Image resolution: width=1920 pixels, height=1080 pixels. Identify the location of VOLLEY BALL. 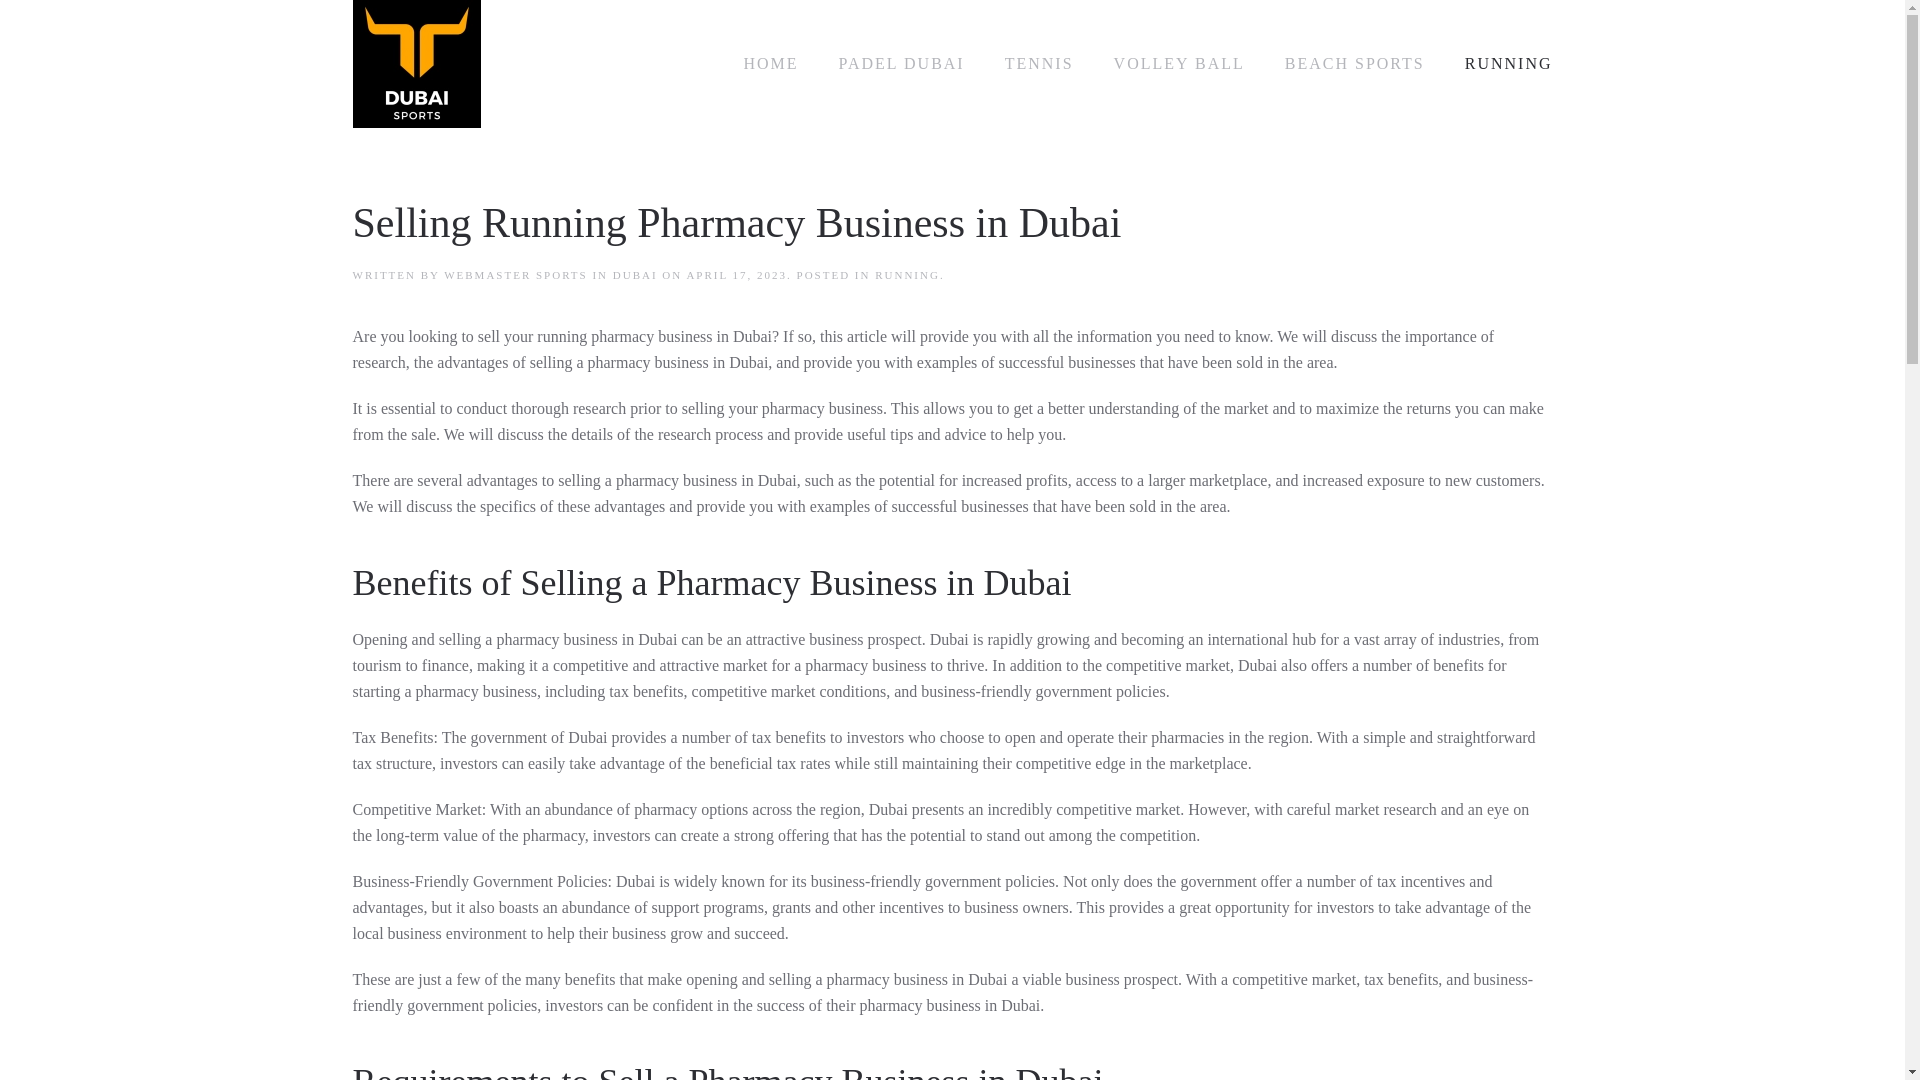
(1178, 63).